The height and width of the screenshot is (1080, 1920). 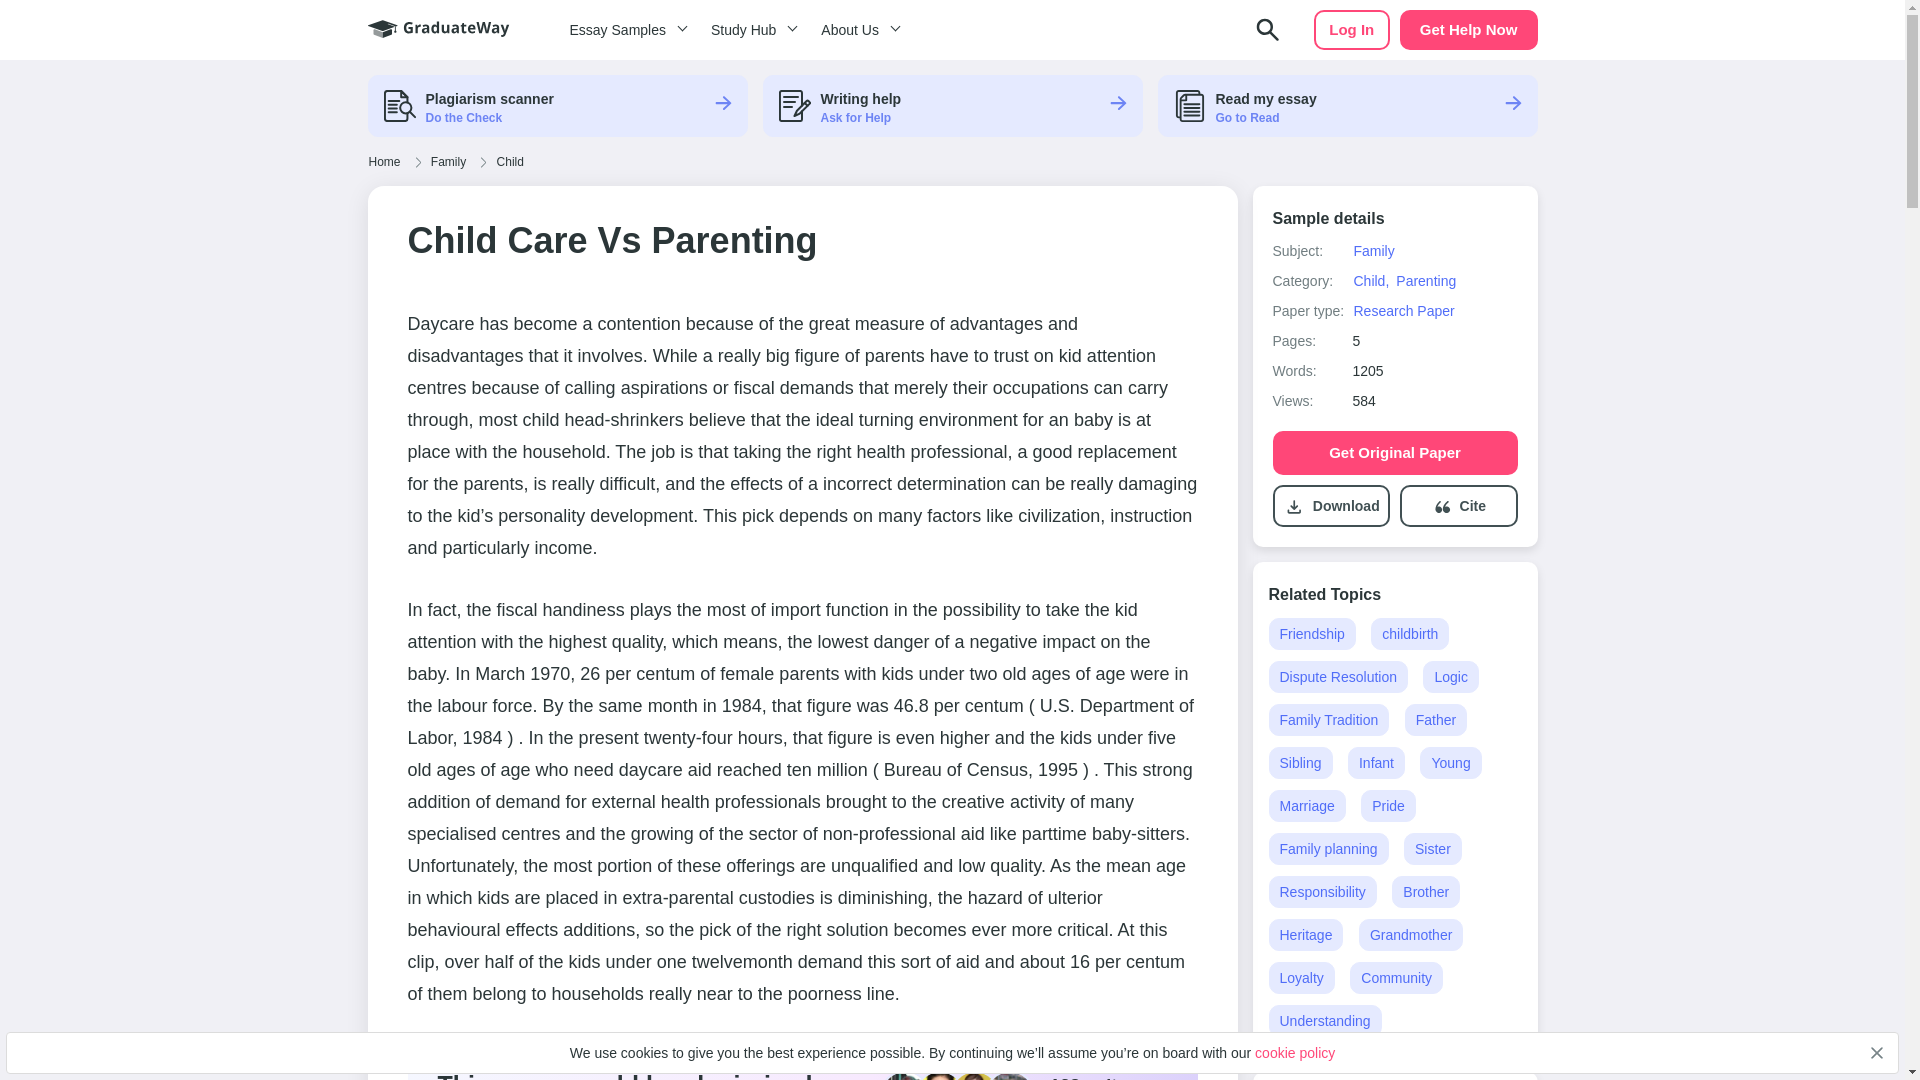 What do you see at coordinates (1426, 281) in the screenshot?
I see `Parenting` at bounding box center [1426, 281].